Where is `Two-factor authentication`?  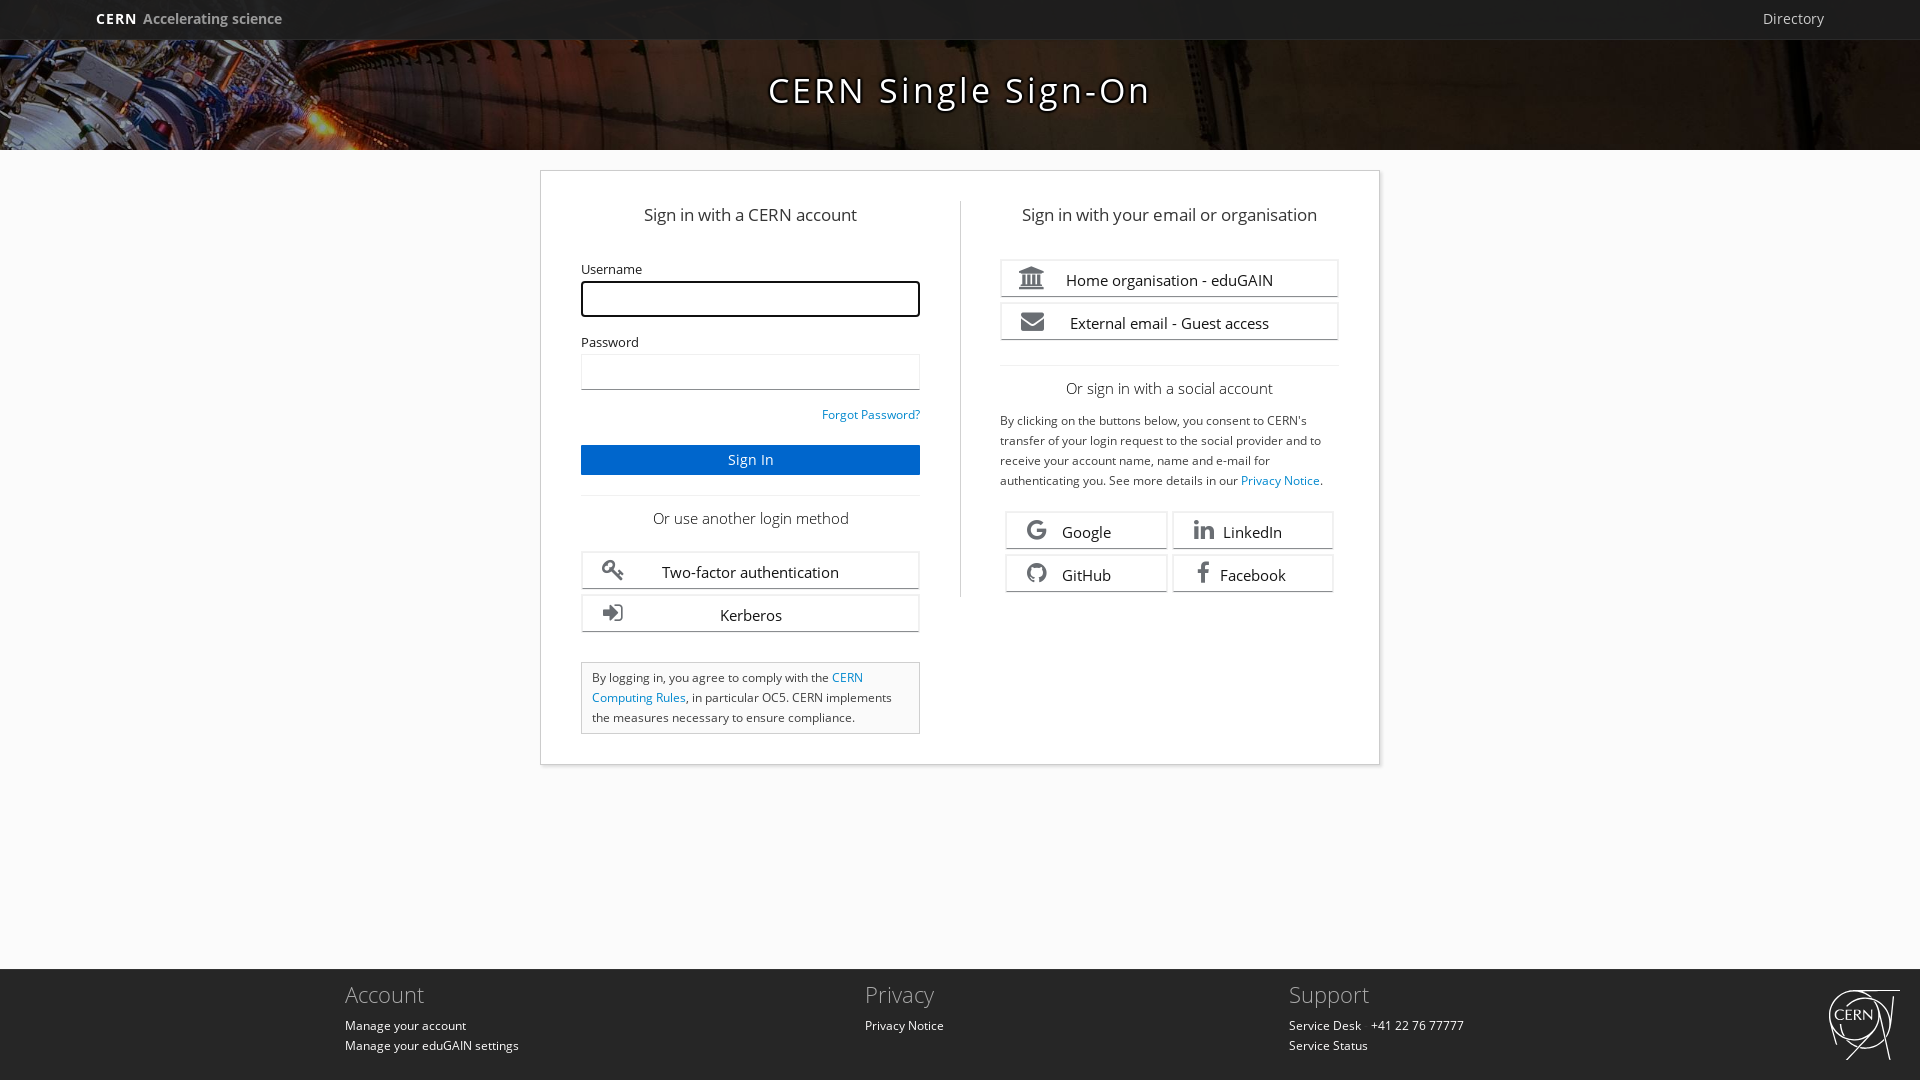 Two-factor authentication is located at coordinates (750, 570).